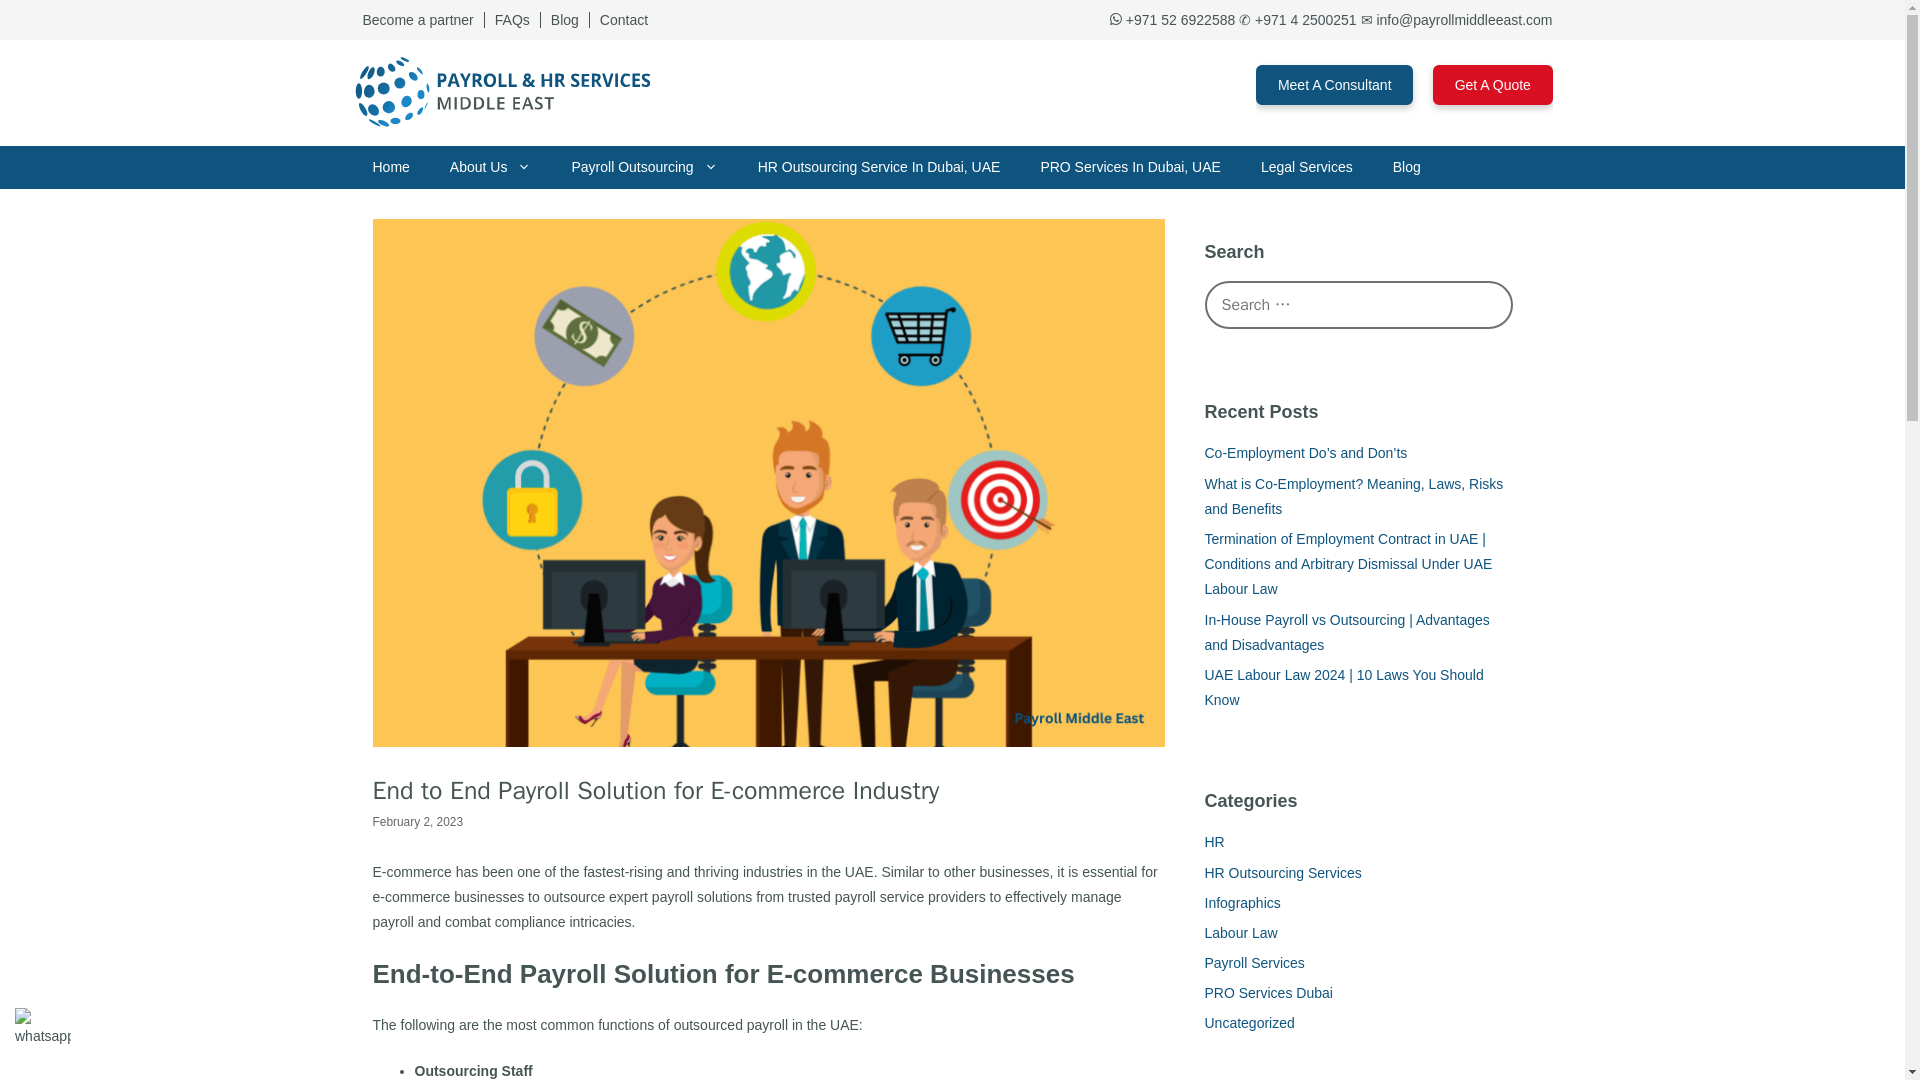 Image resolution: width=1920 pixels, height=1080 pixels. I want to click on Get A Quote, so click(1492, 84).